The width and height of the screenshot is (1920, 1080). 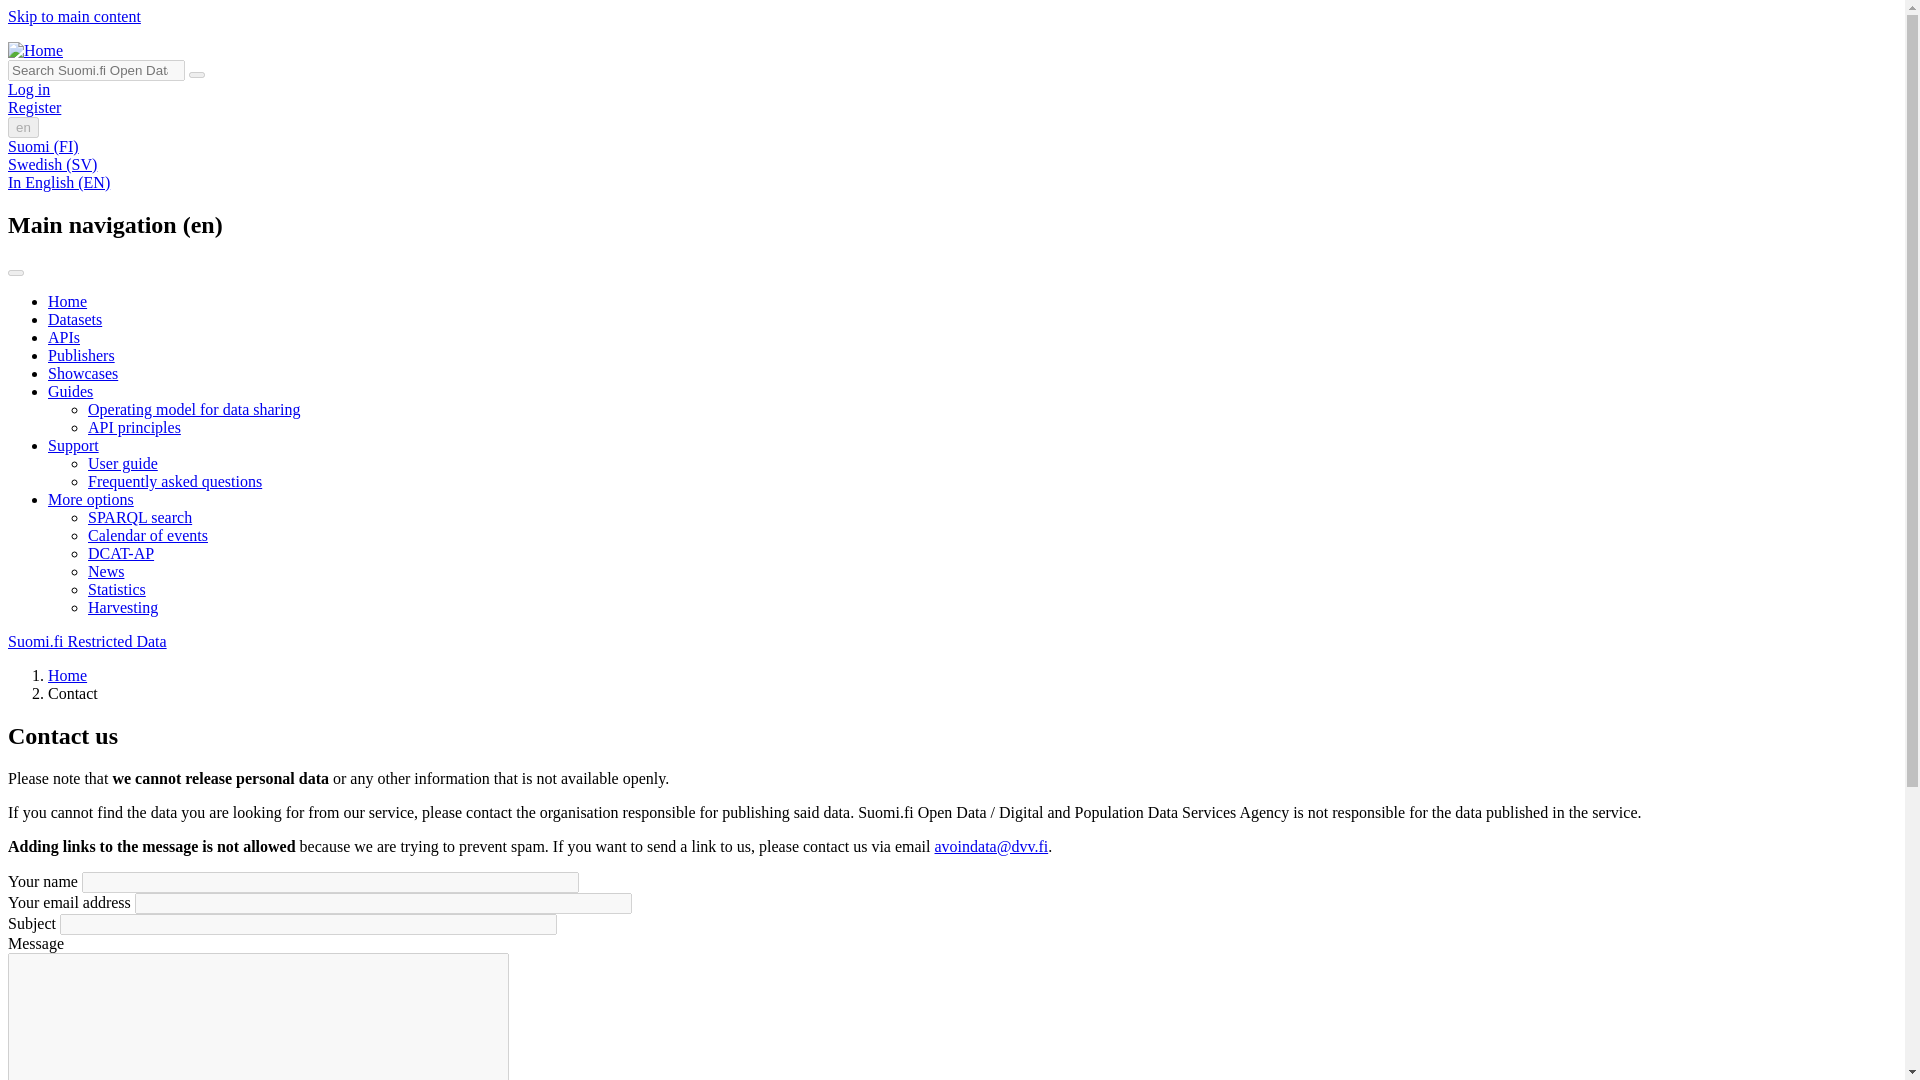 I want to click on Suomi.fi Restricted Data, so click(x=87, y=641).